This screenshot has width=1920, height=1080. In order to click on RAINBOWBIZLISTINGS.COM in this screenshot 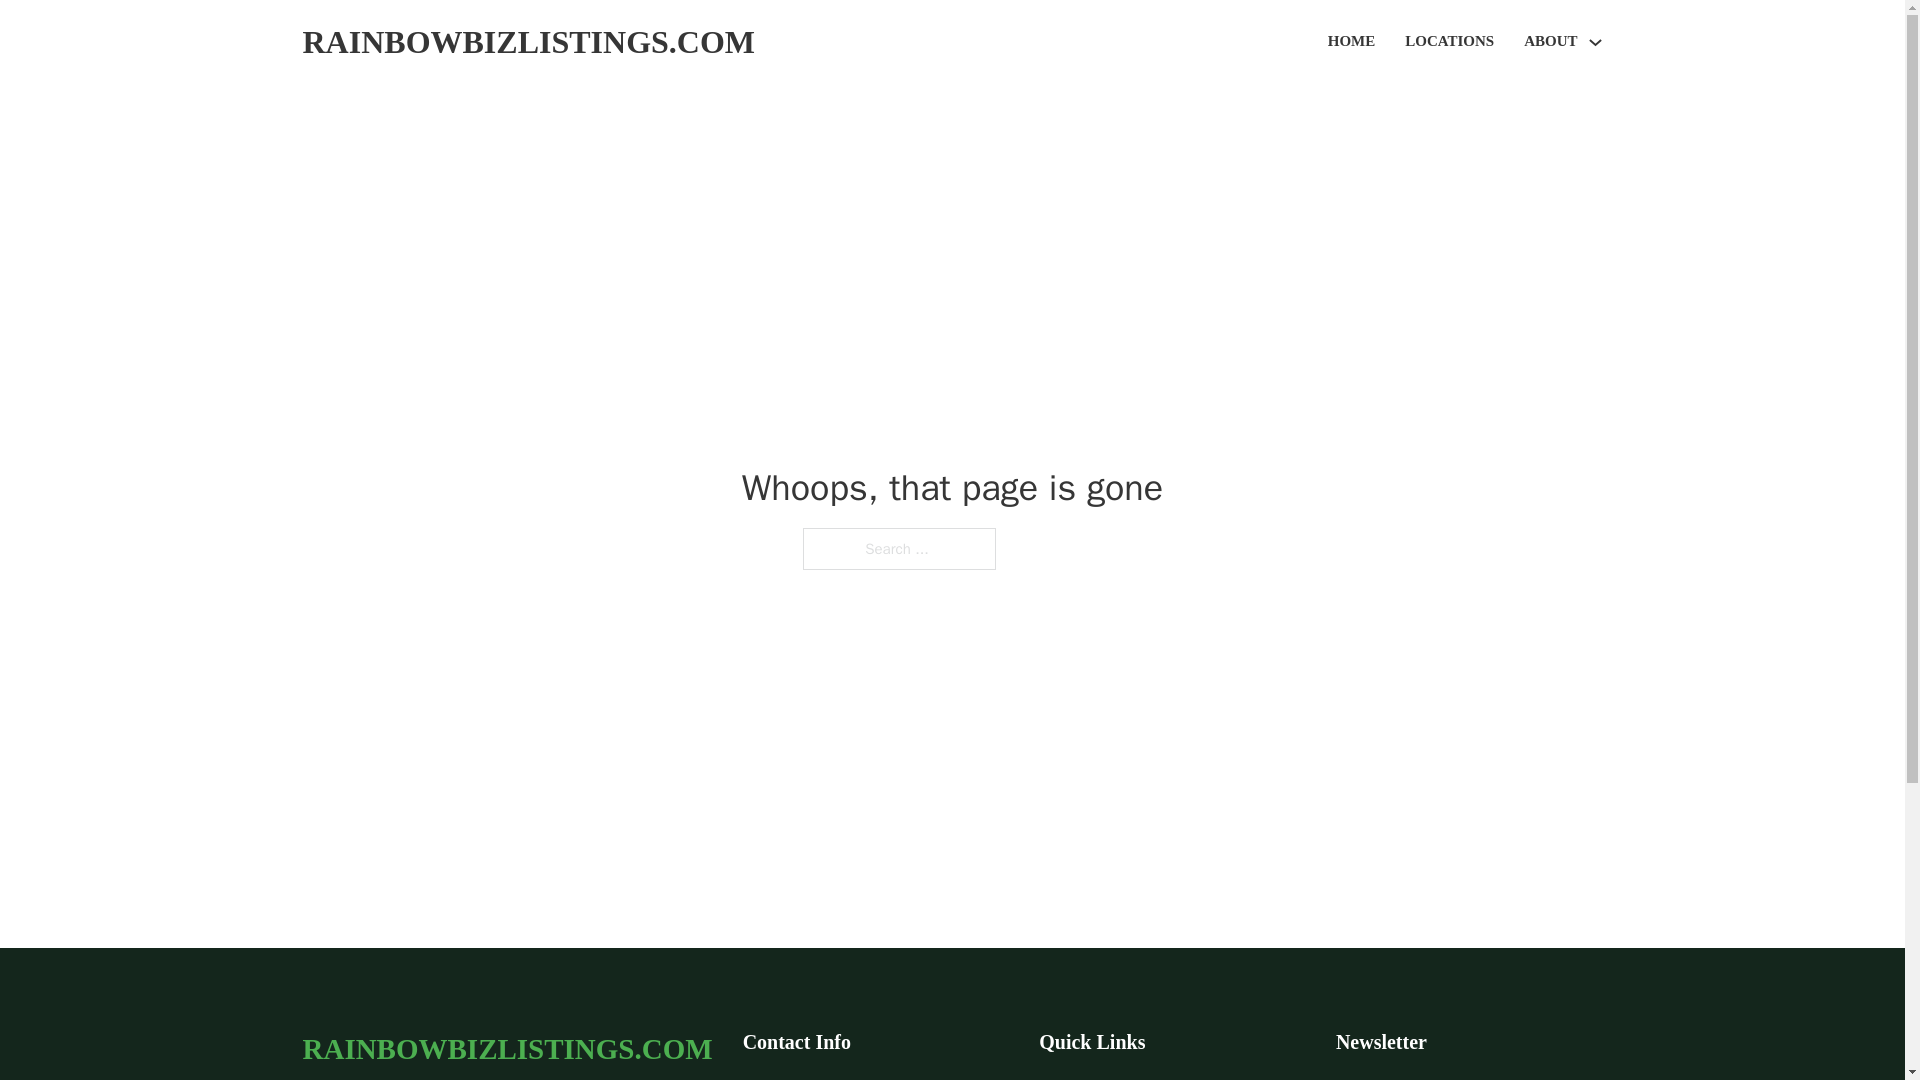, I will do `click(506, 1048)`.